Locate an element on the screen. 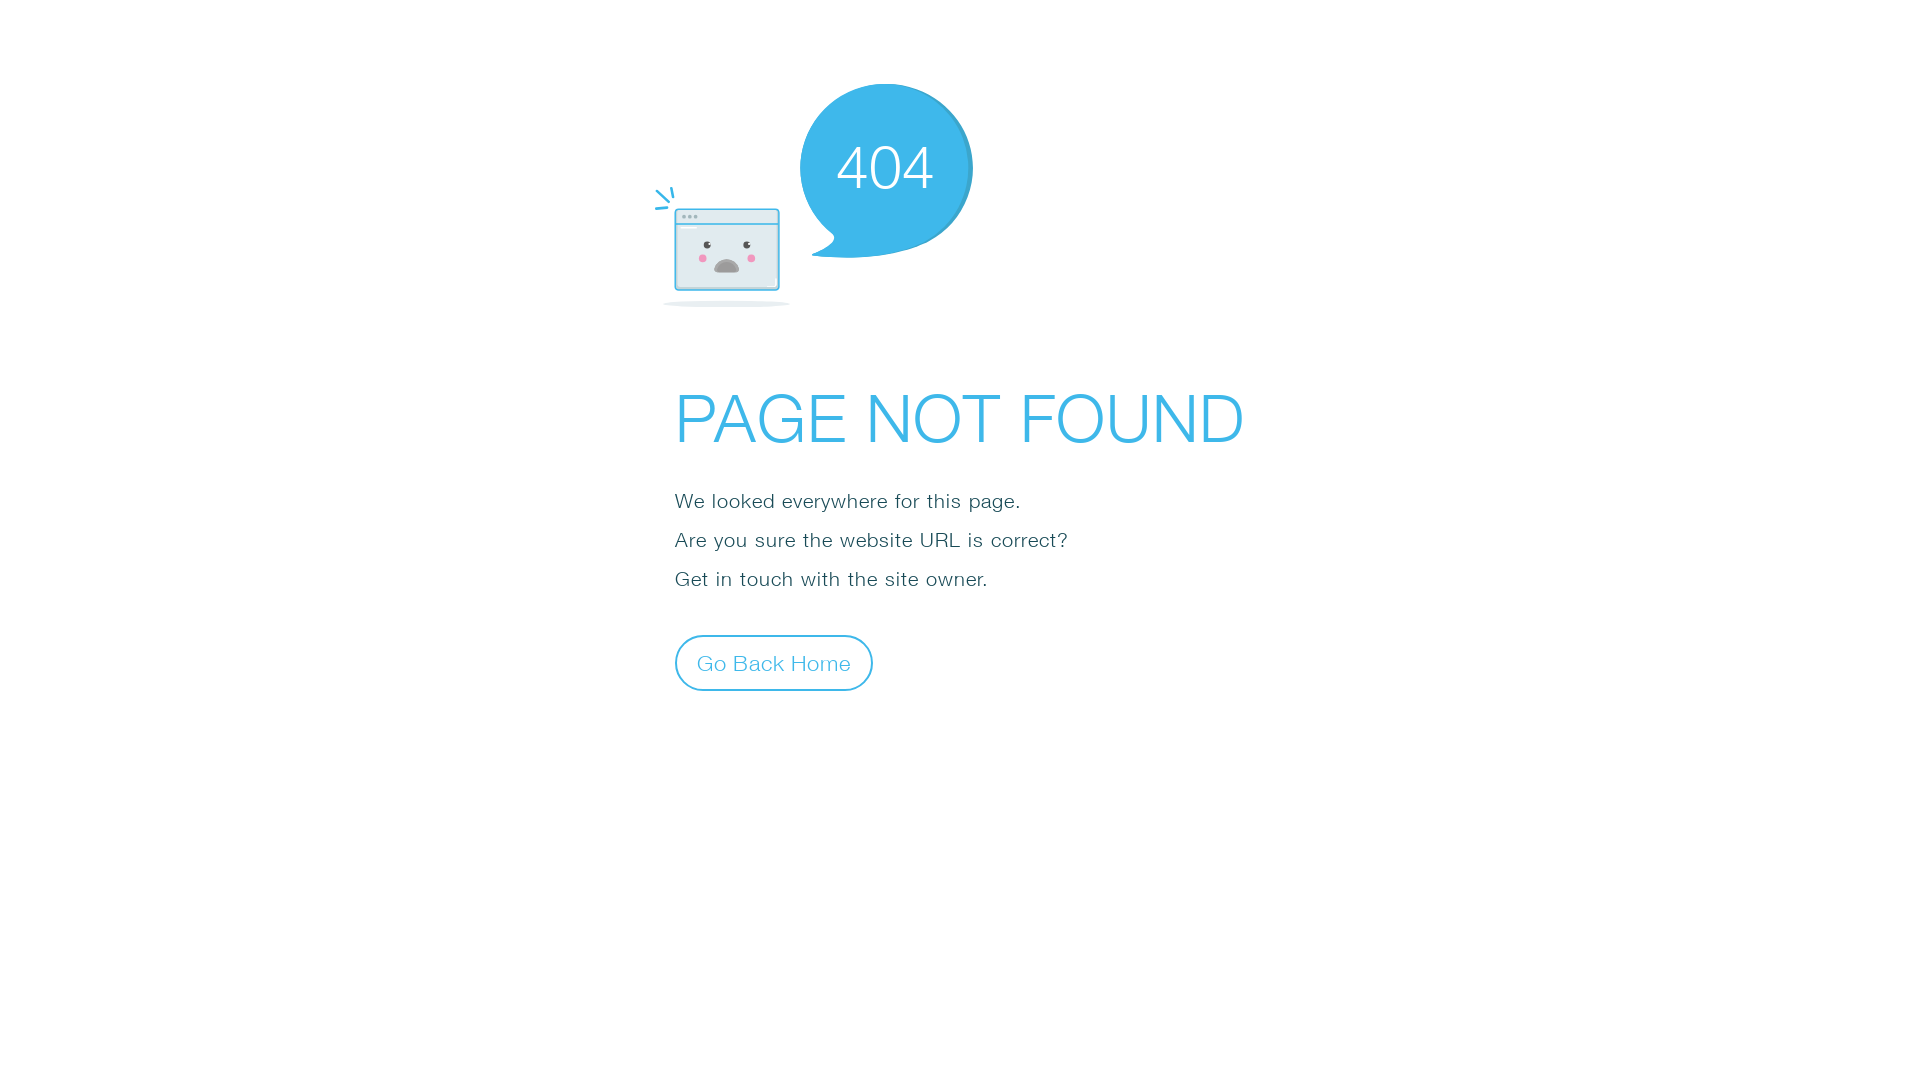  Go Back Home is located at coordinates (774, 662).